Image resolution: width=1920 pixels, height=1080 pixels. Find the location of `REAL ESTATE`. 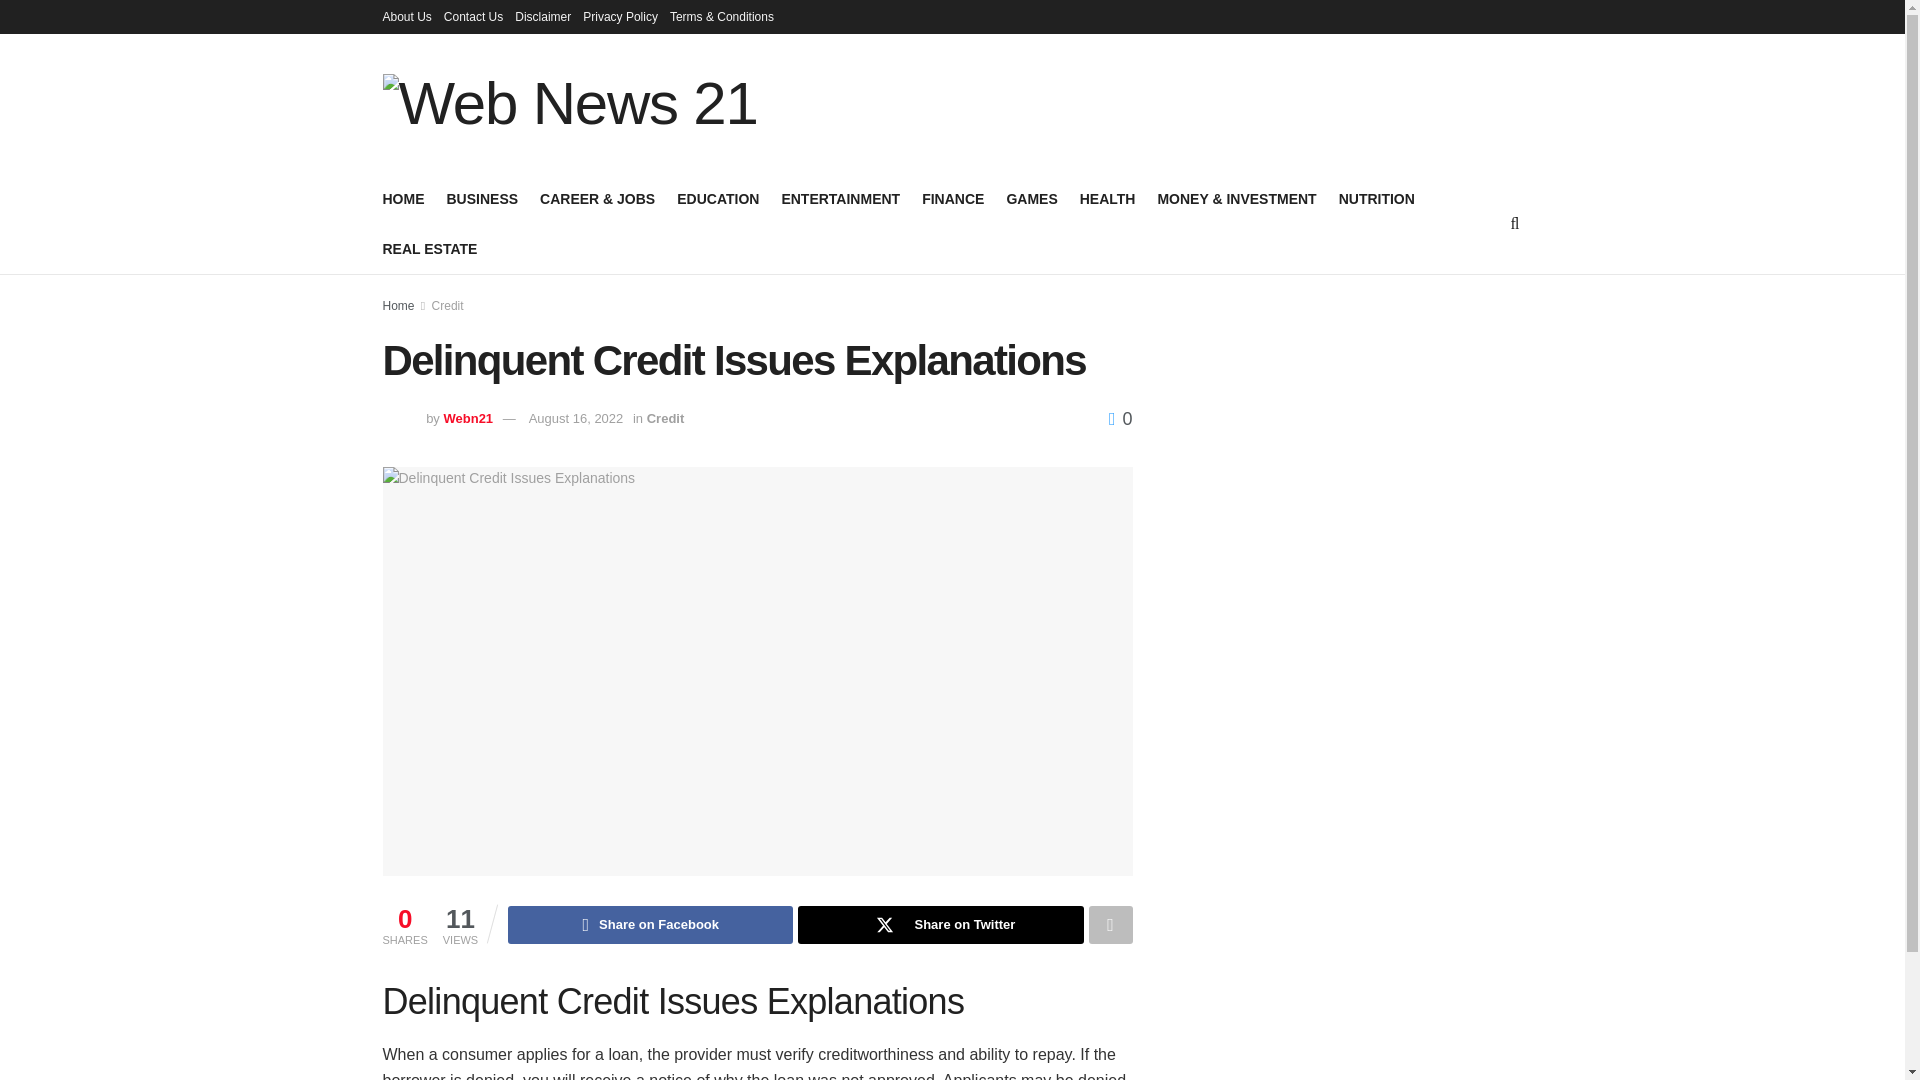

REAL ESTATE is located at coordinates (429, 249).